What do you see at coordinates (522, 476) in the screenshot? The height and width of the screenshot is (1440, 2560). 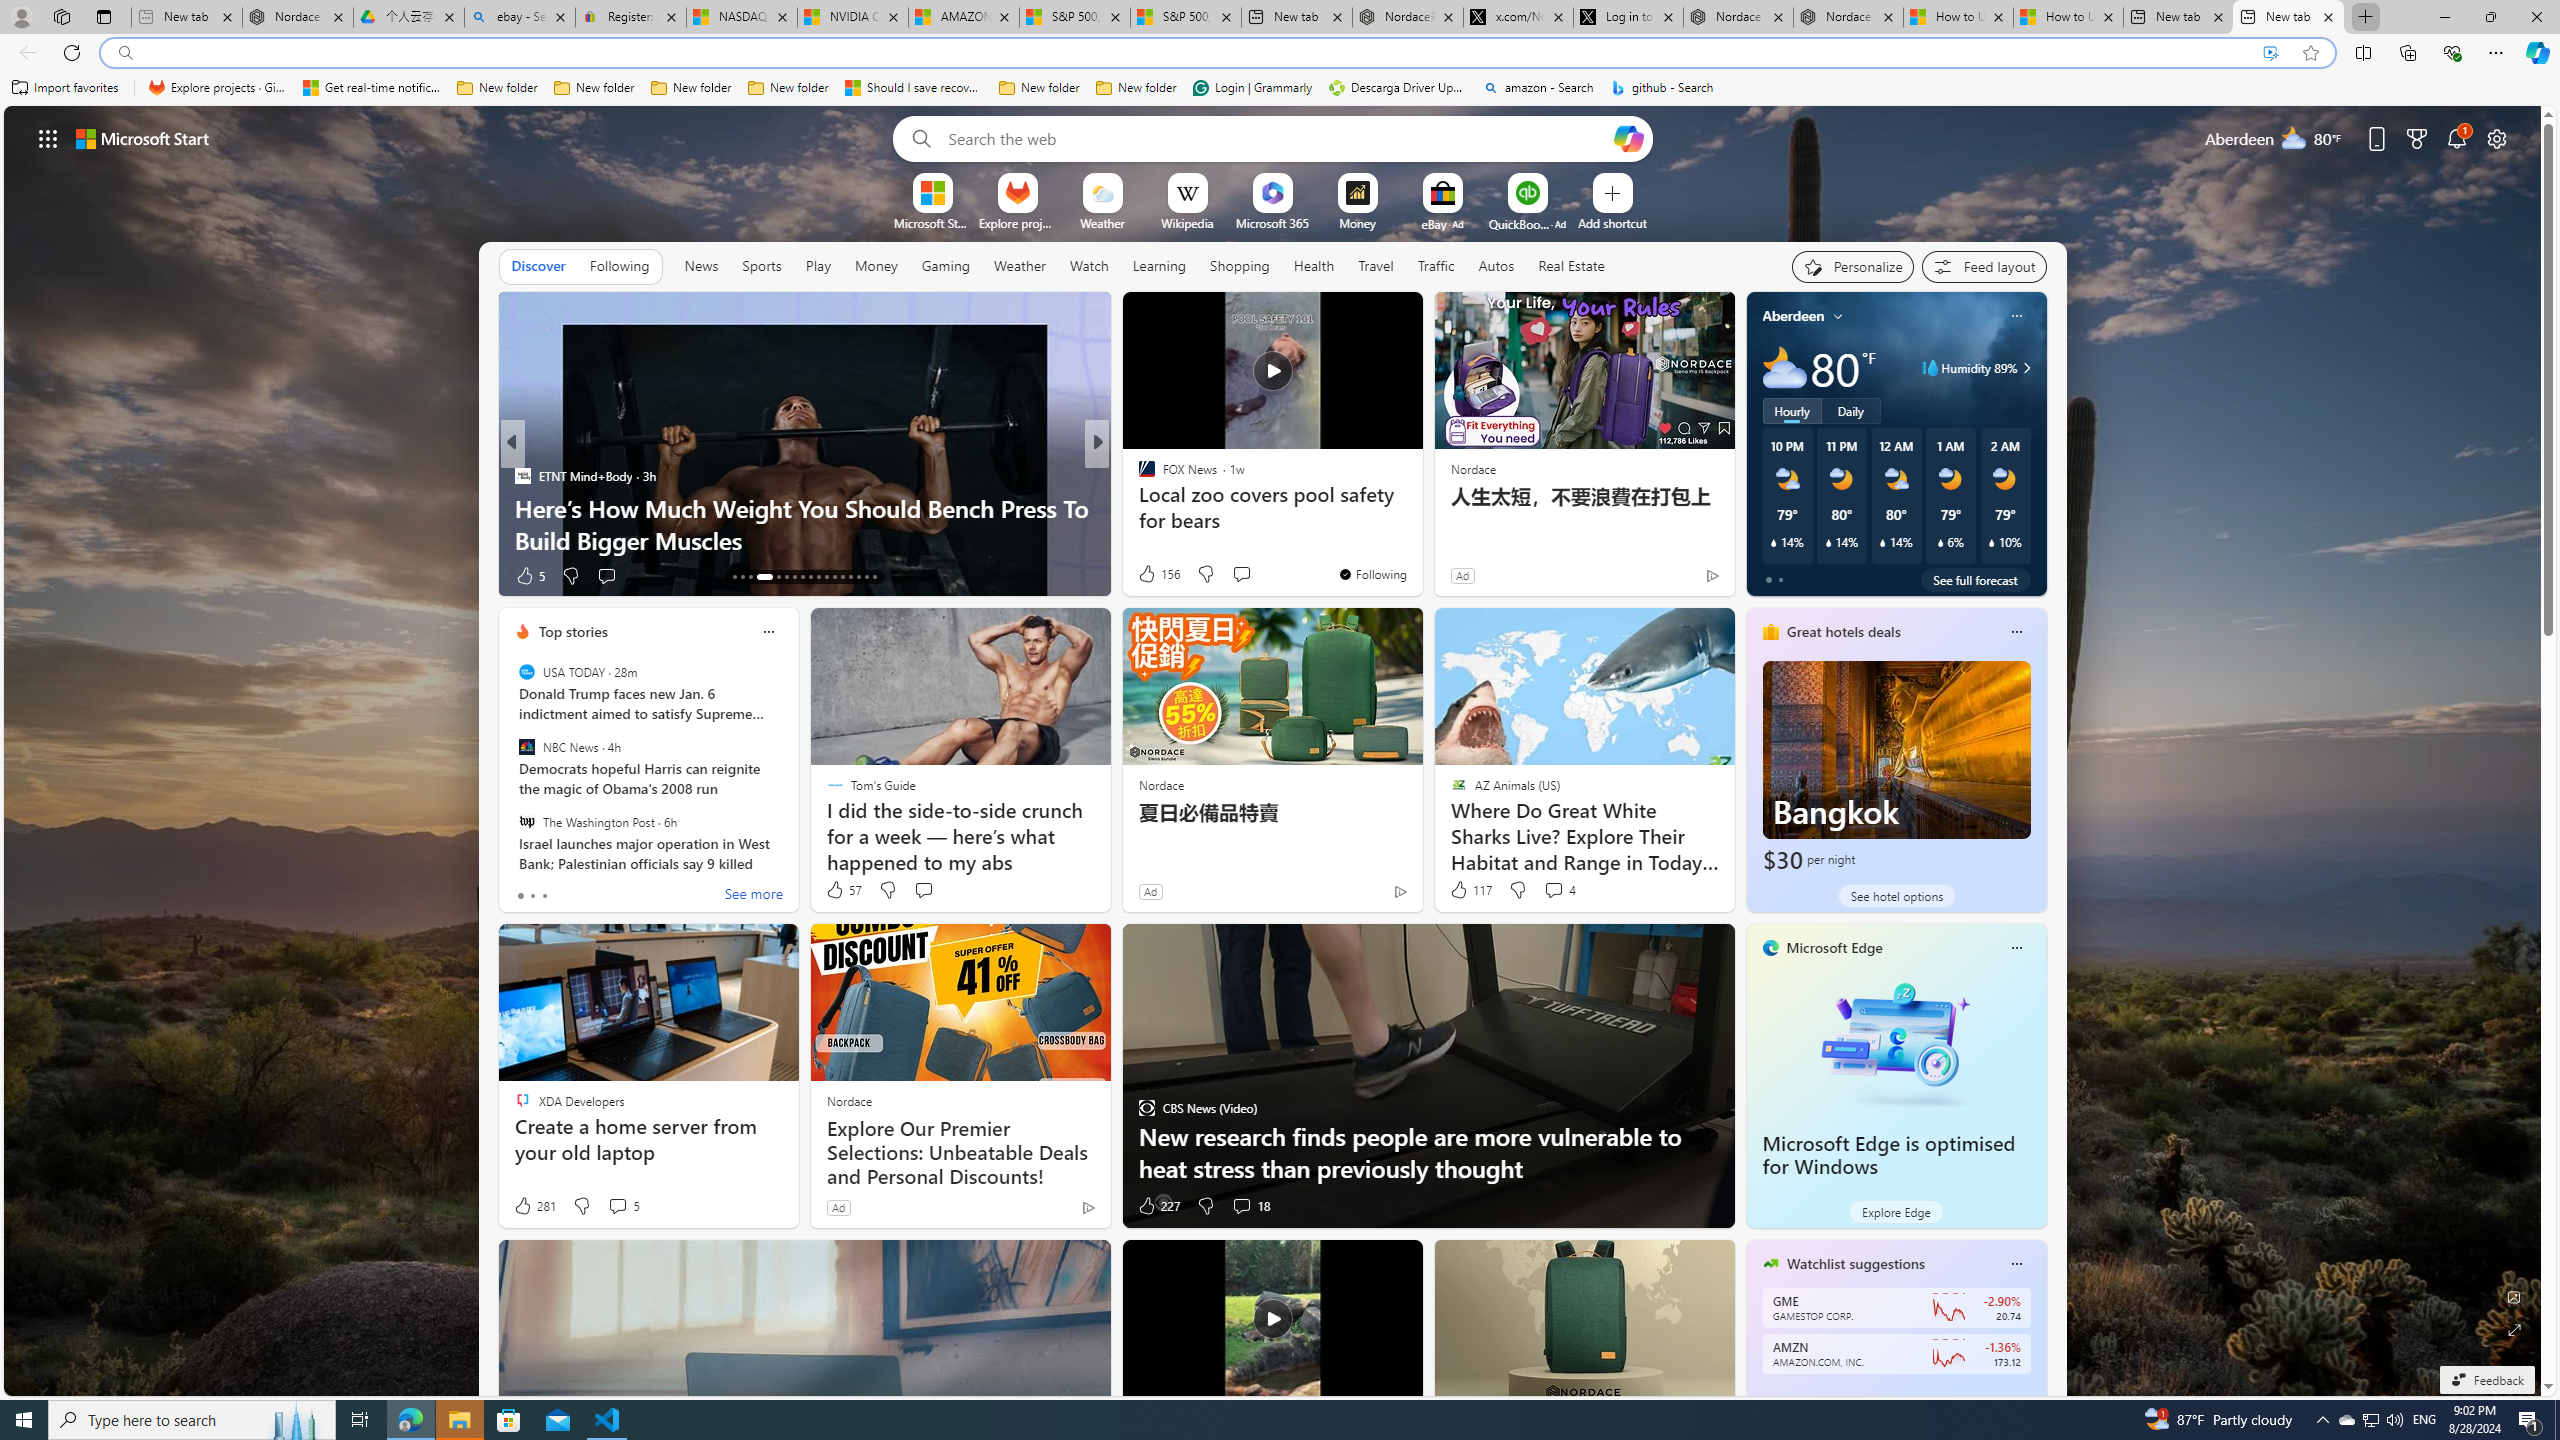 I see `ETNT Mind+Body` at bounding box center [522, 476].